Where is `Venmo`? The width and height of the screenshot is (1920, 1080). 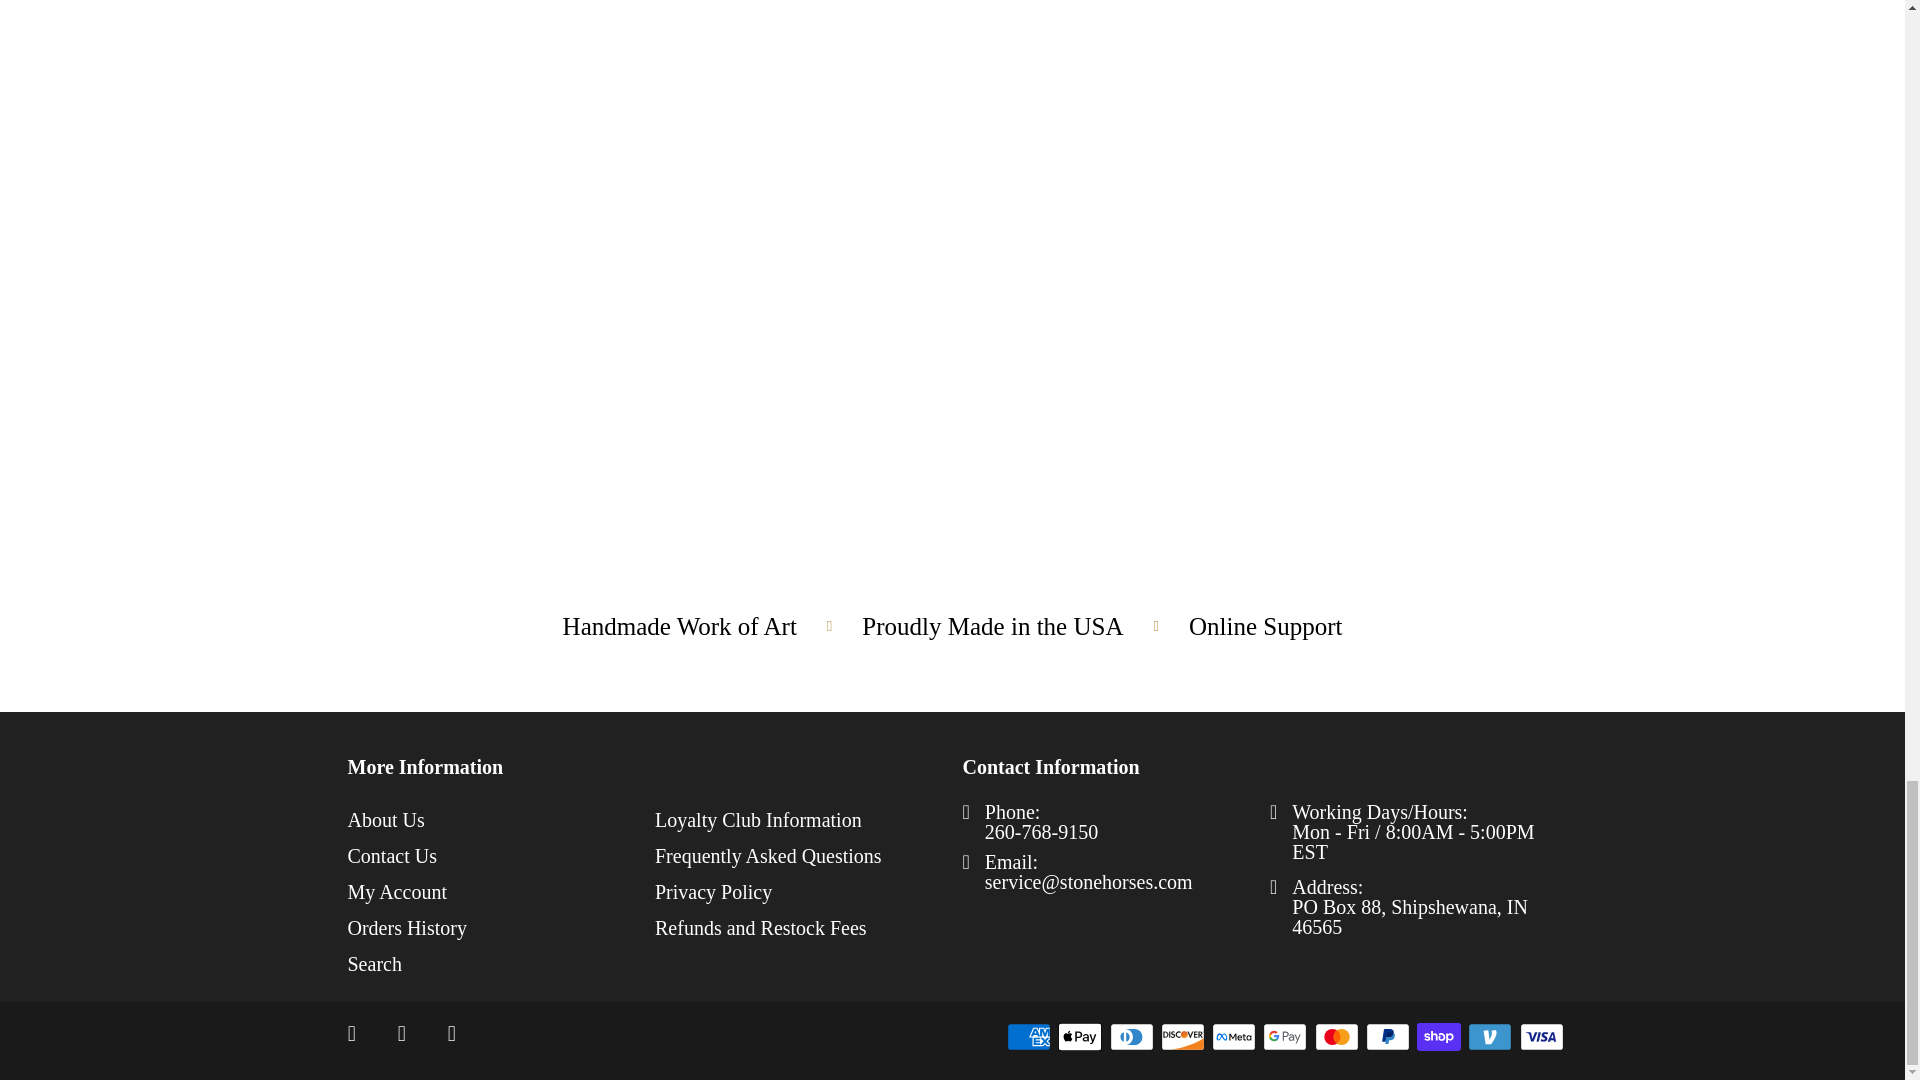 Venmo is located at coordinates (1492, 1036).